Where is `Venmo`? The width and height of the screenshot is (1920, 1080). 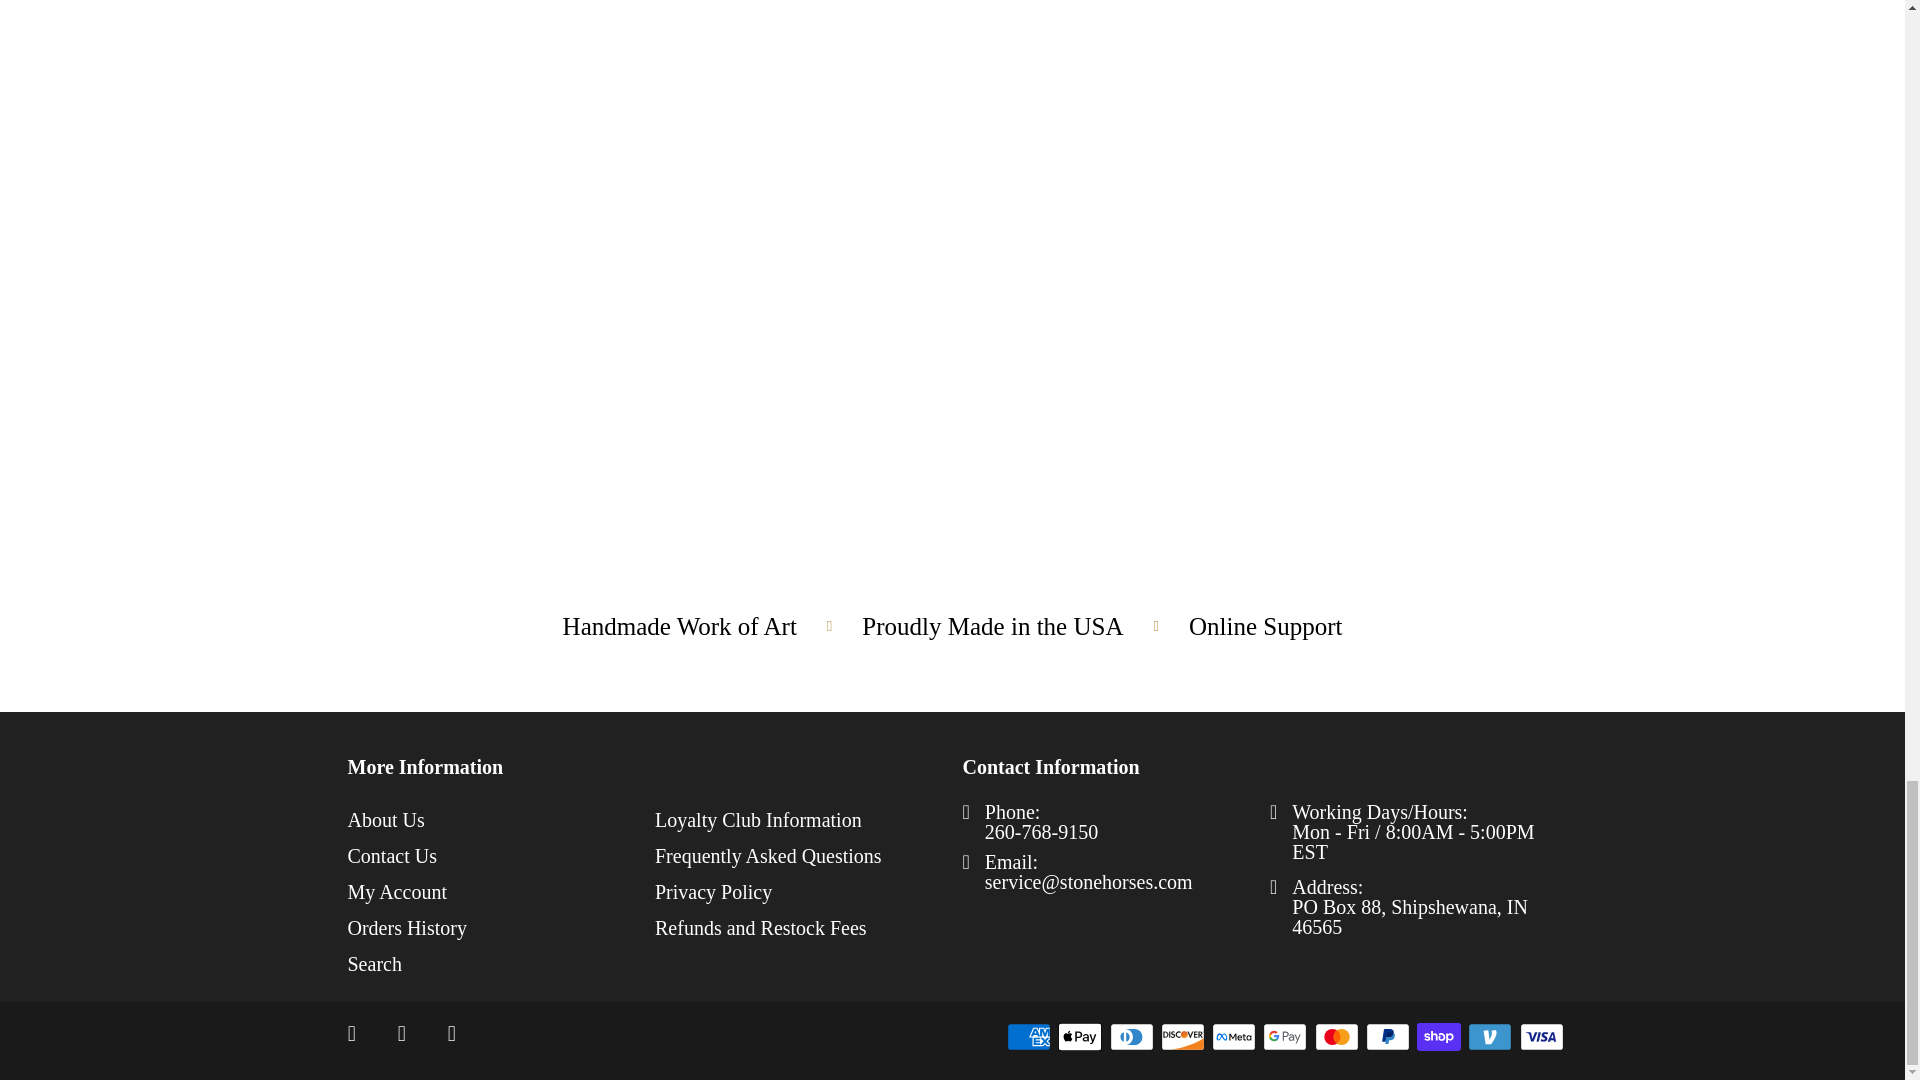 Venmo is located at coordinates (1492, 1036).